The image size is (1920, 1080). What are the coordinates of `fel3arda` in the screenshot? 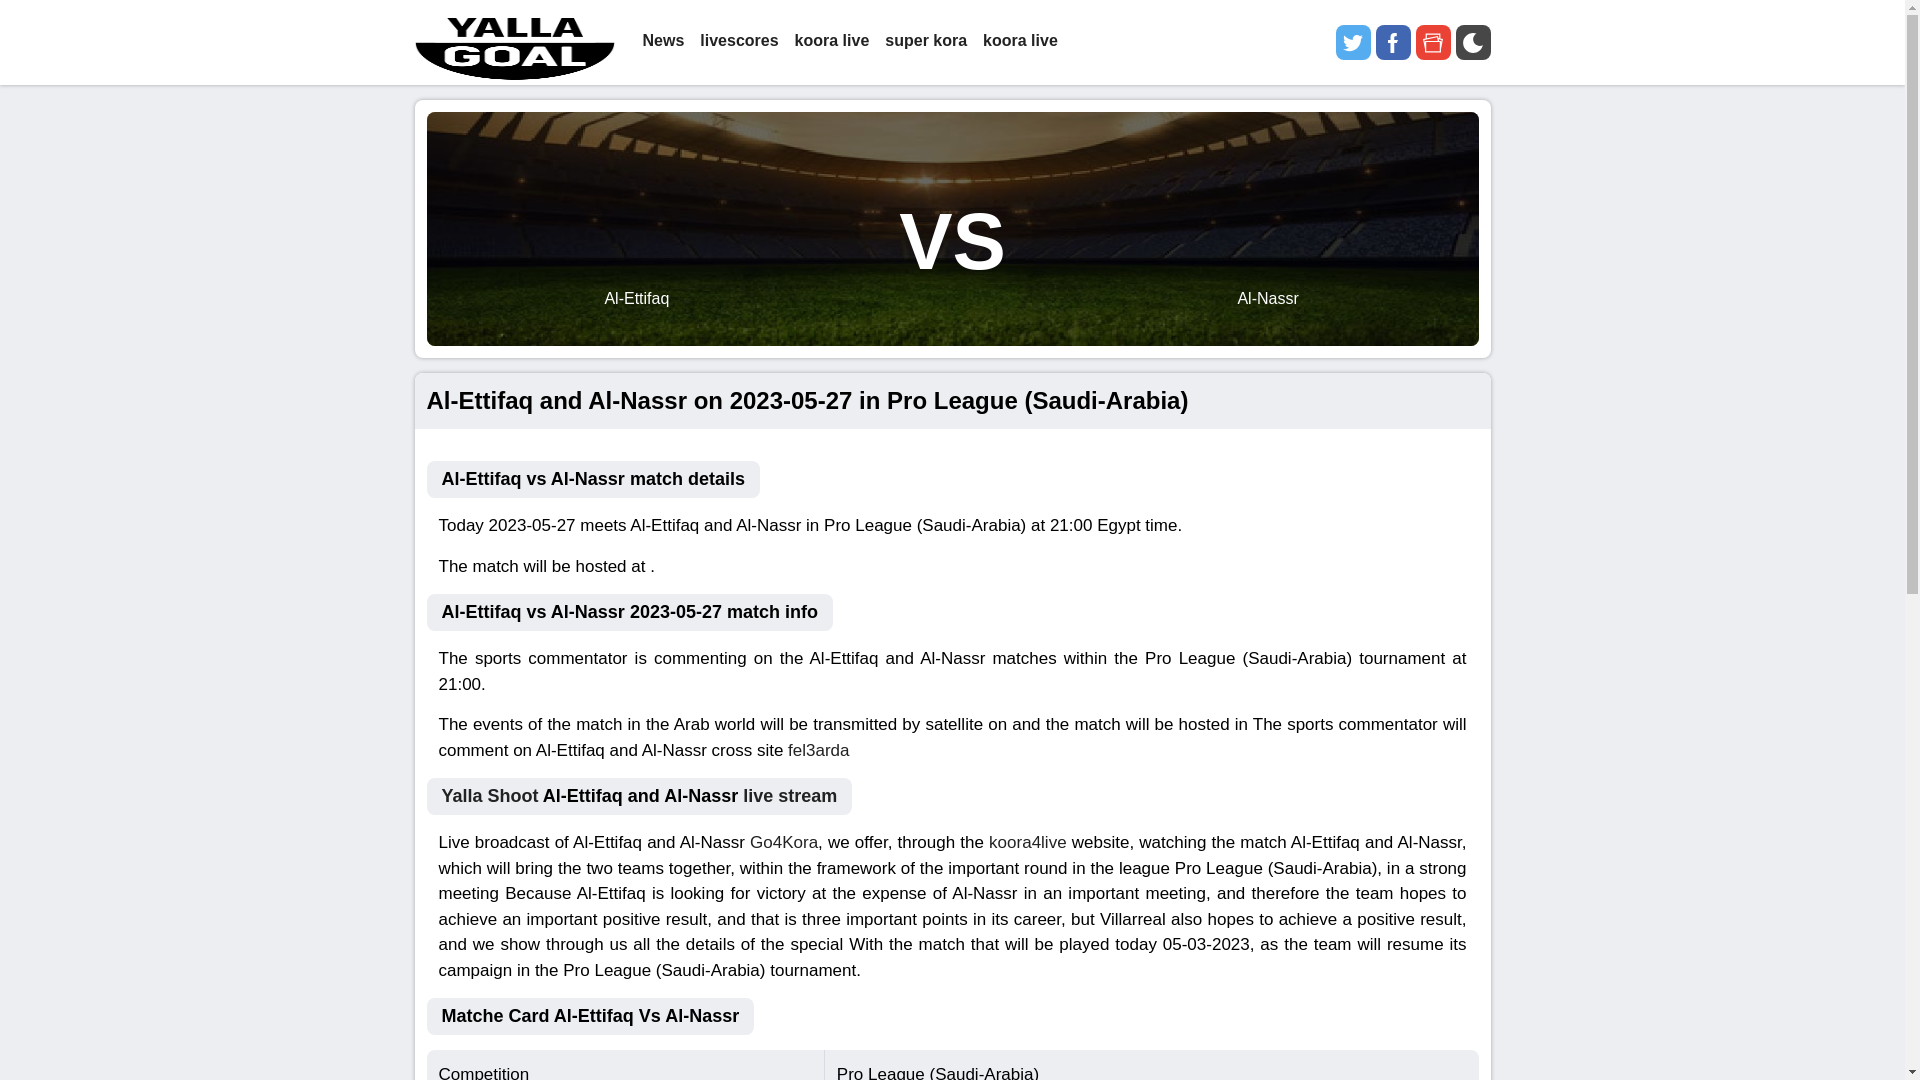 It's located at (818, 749).